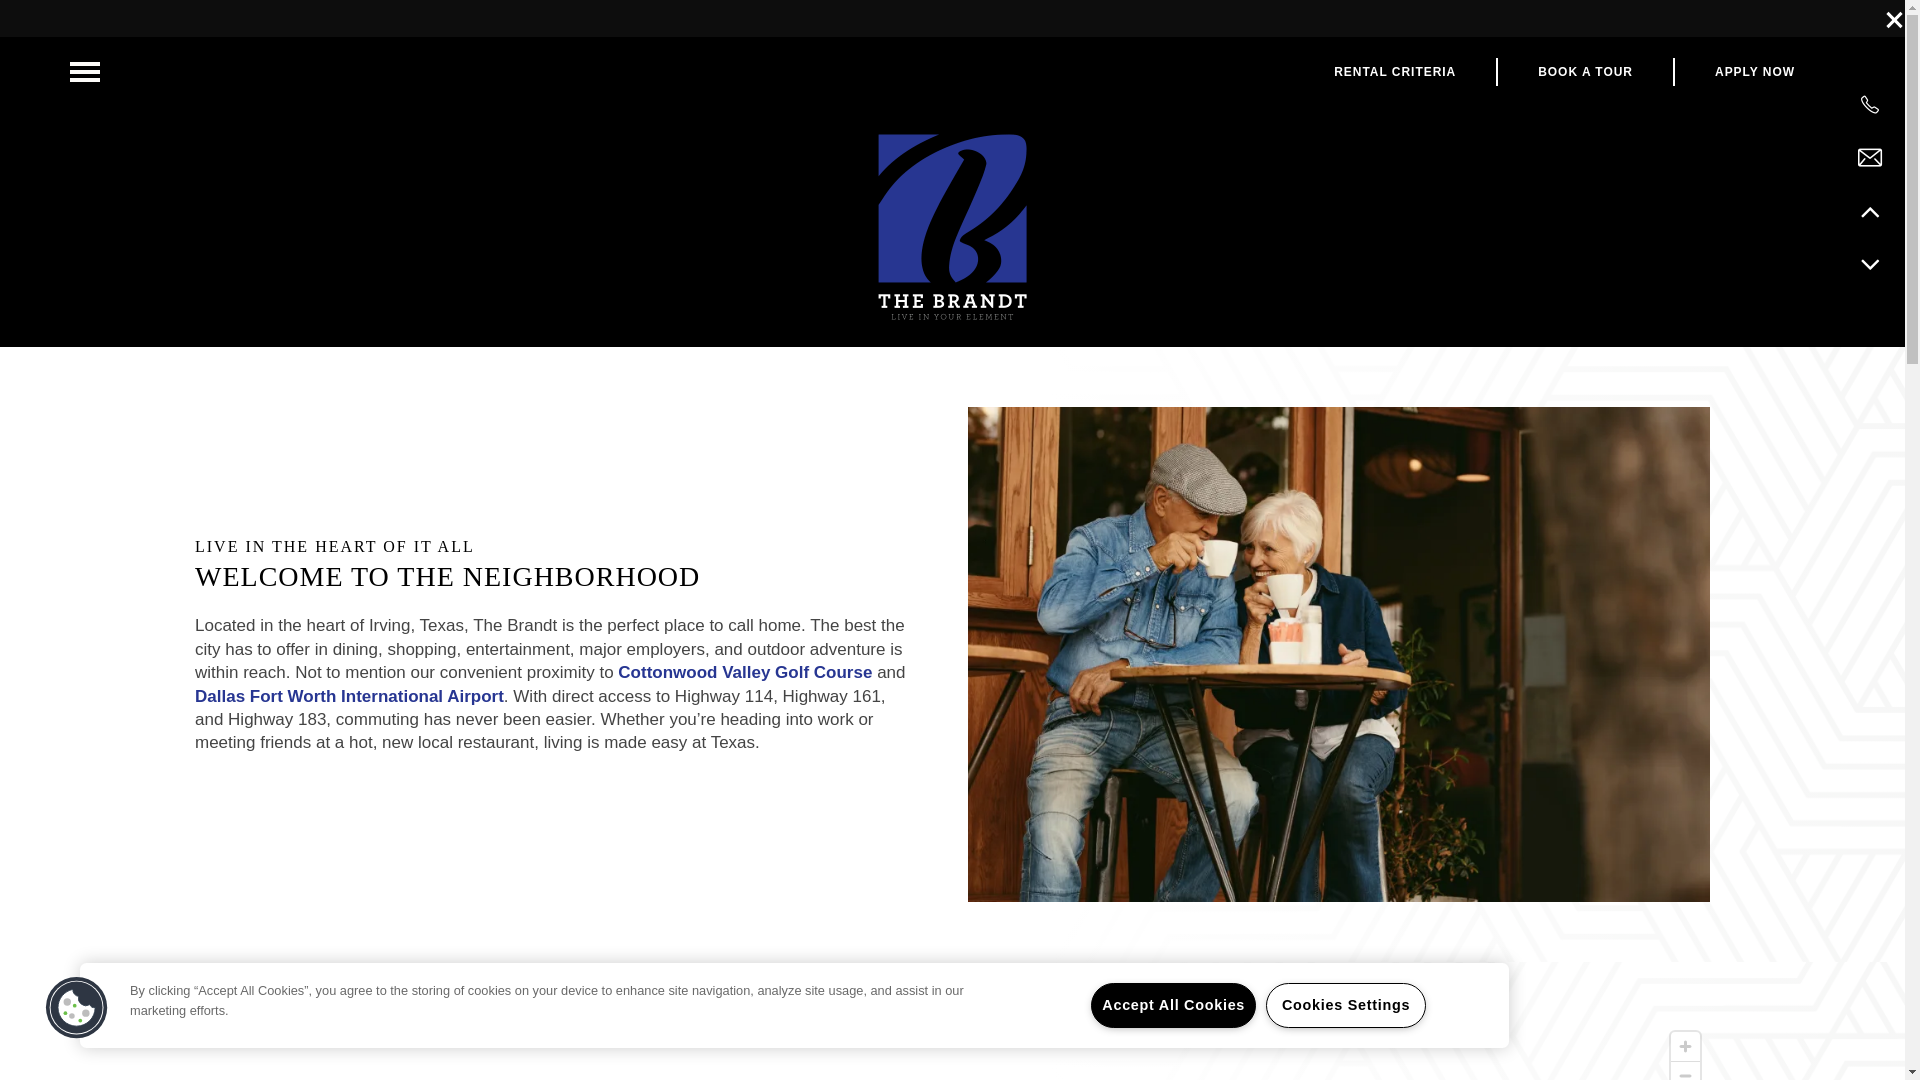  What do you see at coordinates (1754, 72) in the screenshot?
I see `APPLY NOW` at bounding box center [1754, 72].